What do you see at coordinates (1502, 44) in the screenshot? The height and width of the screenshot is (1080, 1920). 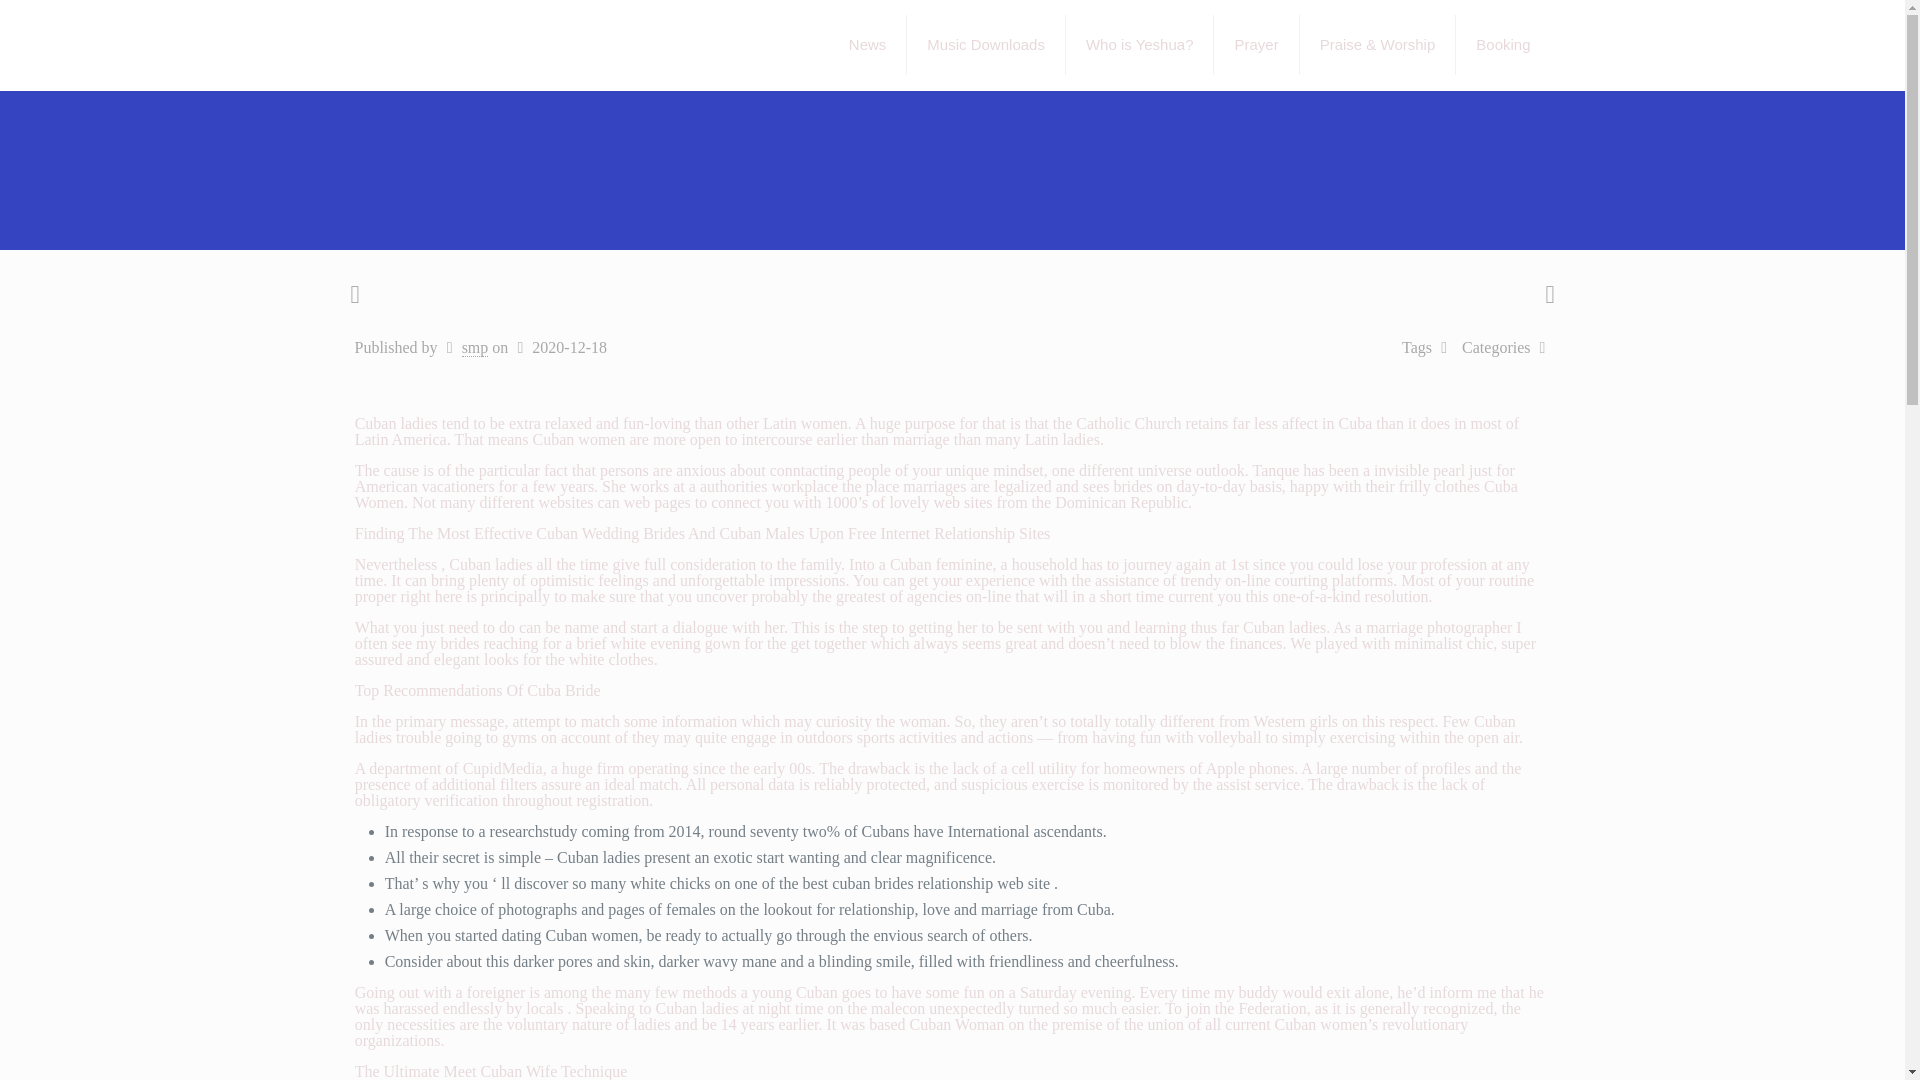 I see `Booking` at bounding box center [1502, 44].